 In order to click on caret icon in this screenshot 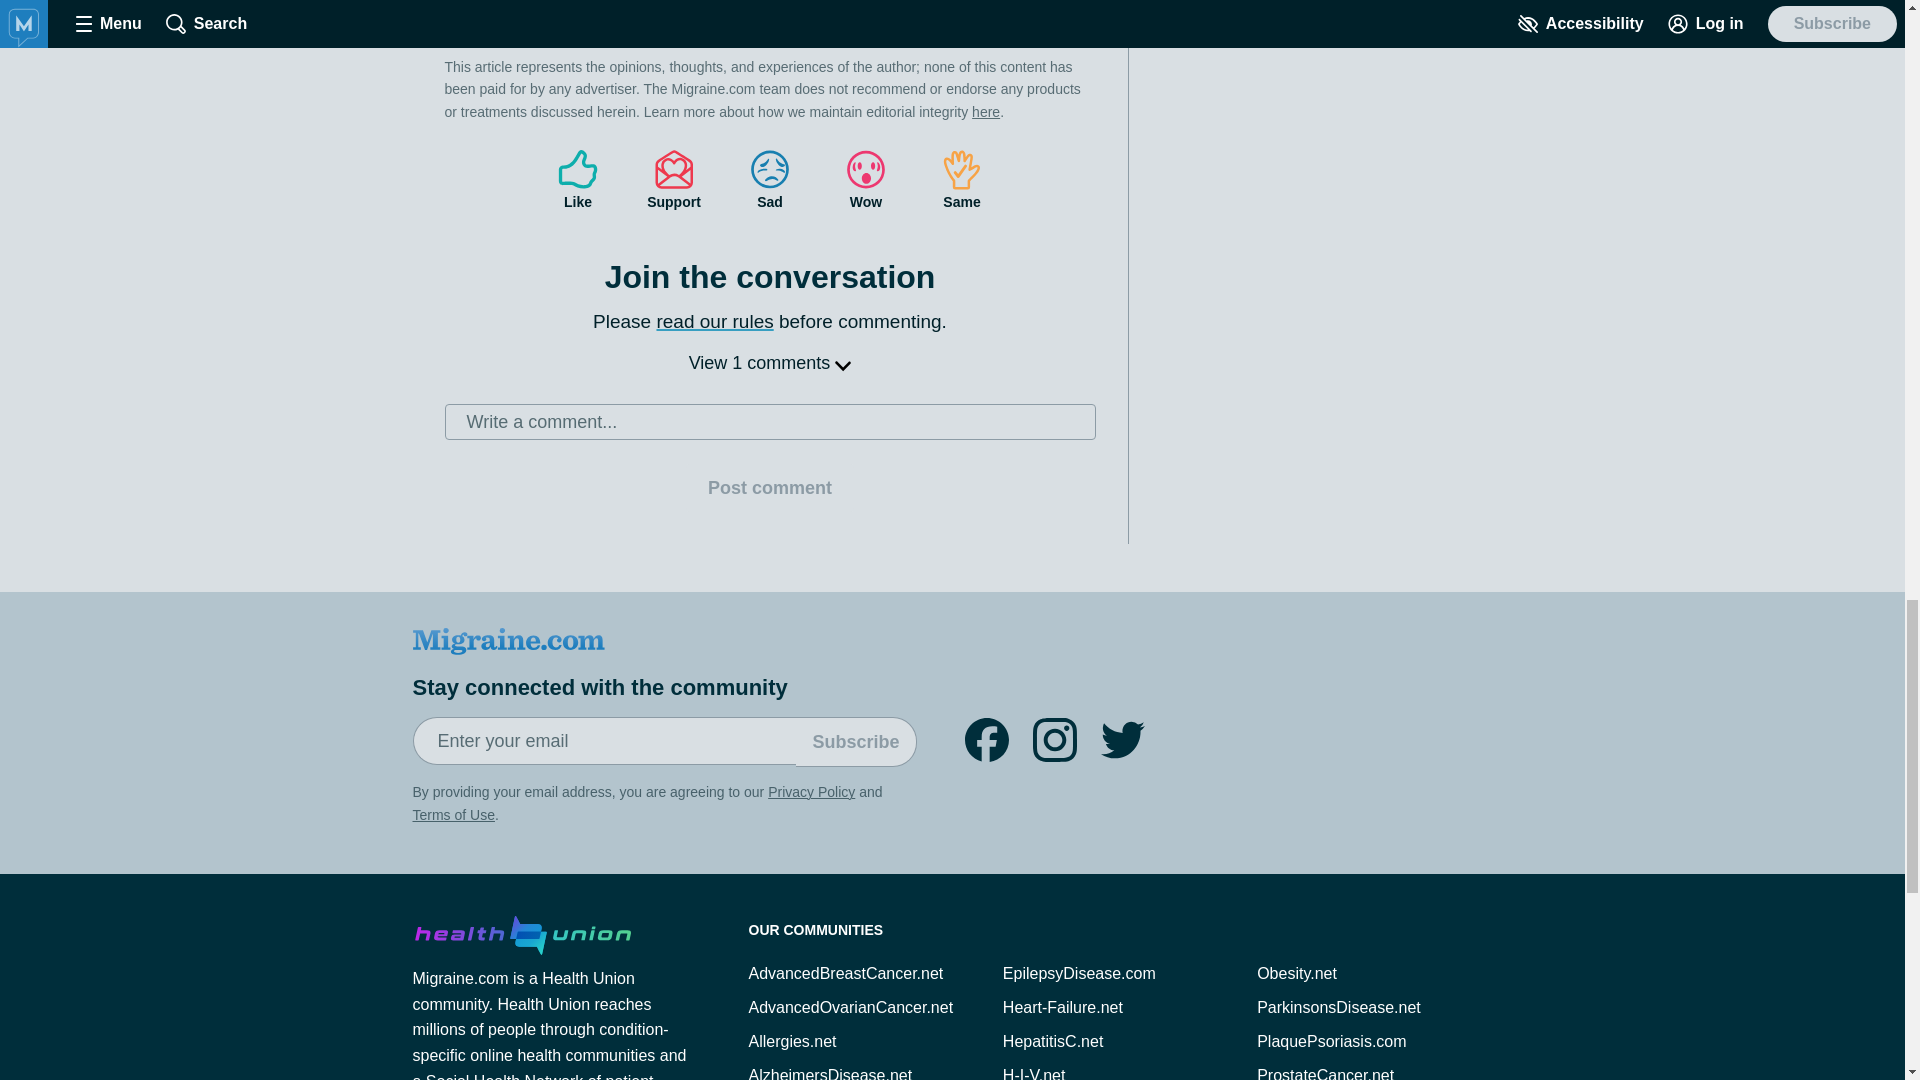, I will do `click(842, 364)`.